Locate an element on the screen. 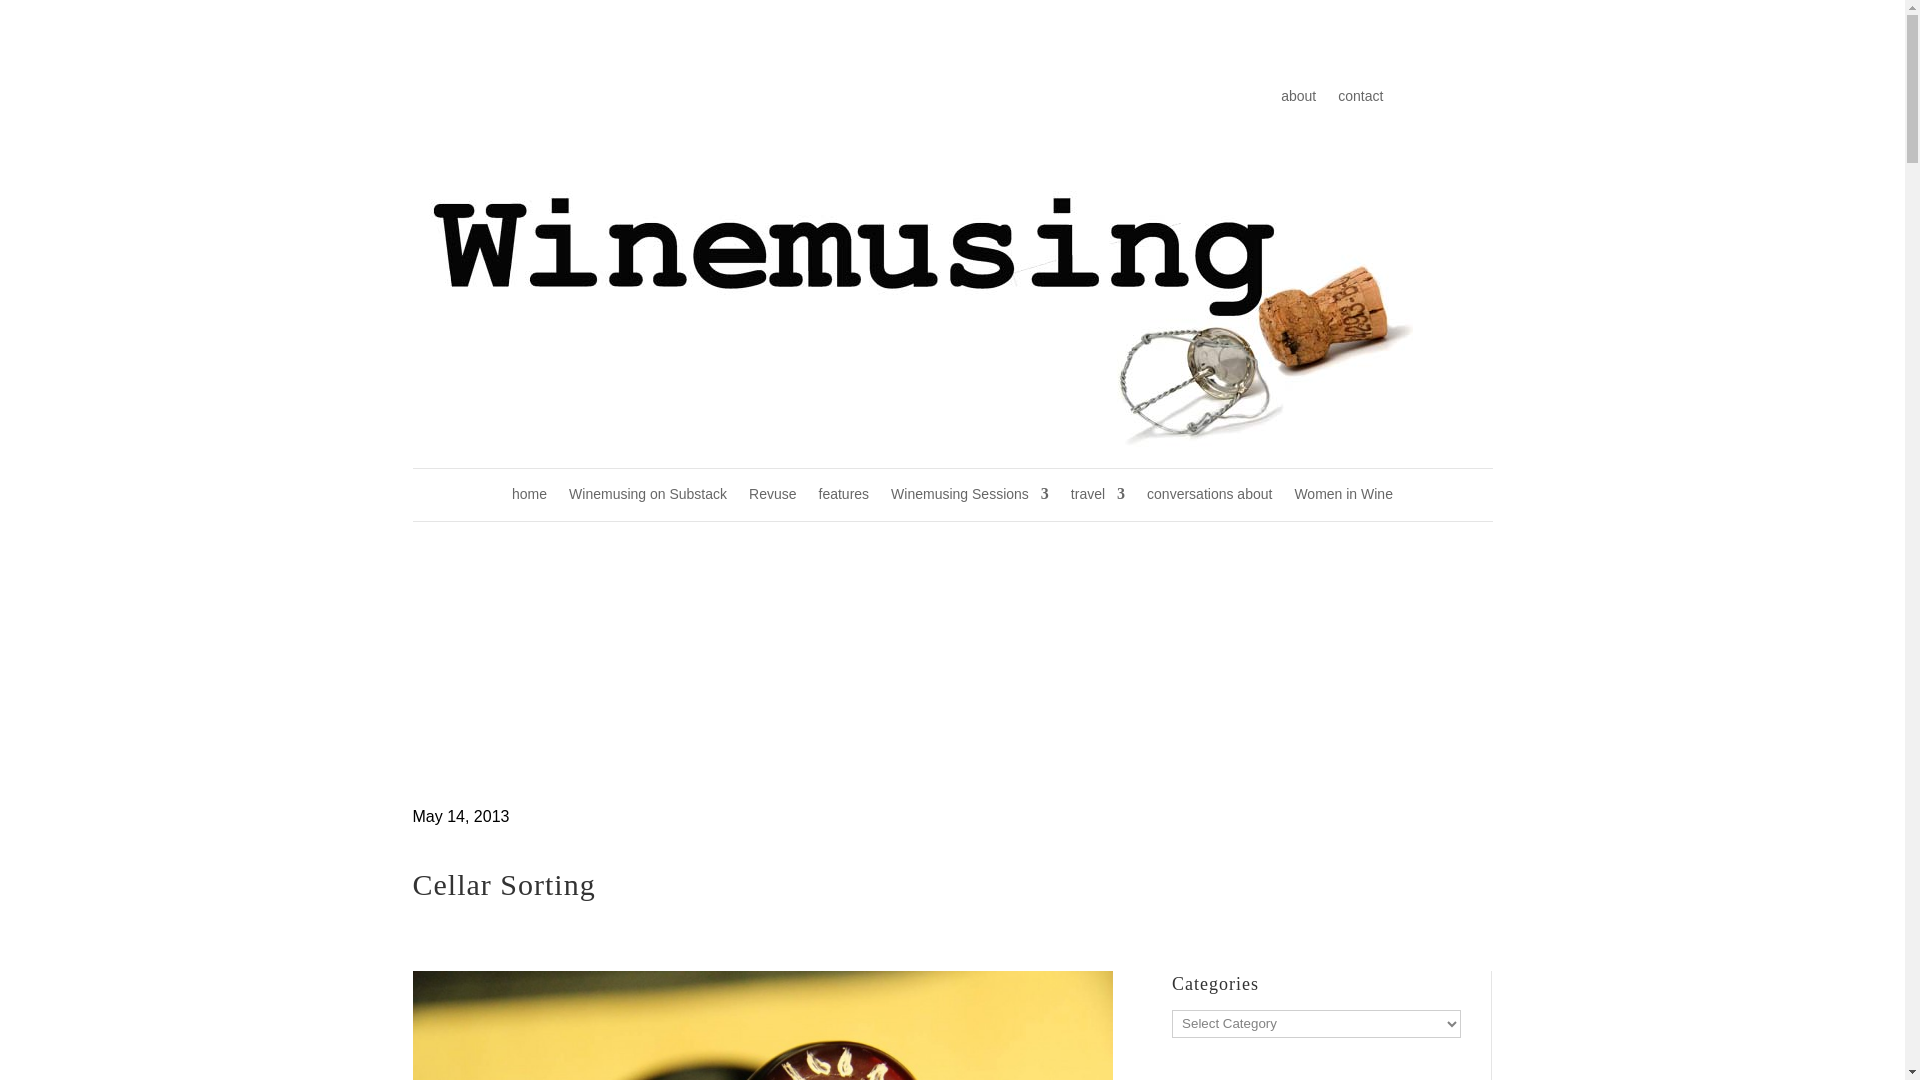  Revuse is located at coordinates (772, 498).